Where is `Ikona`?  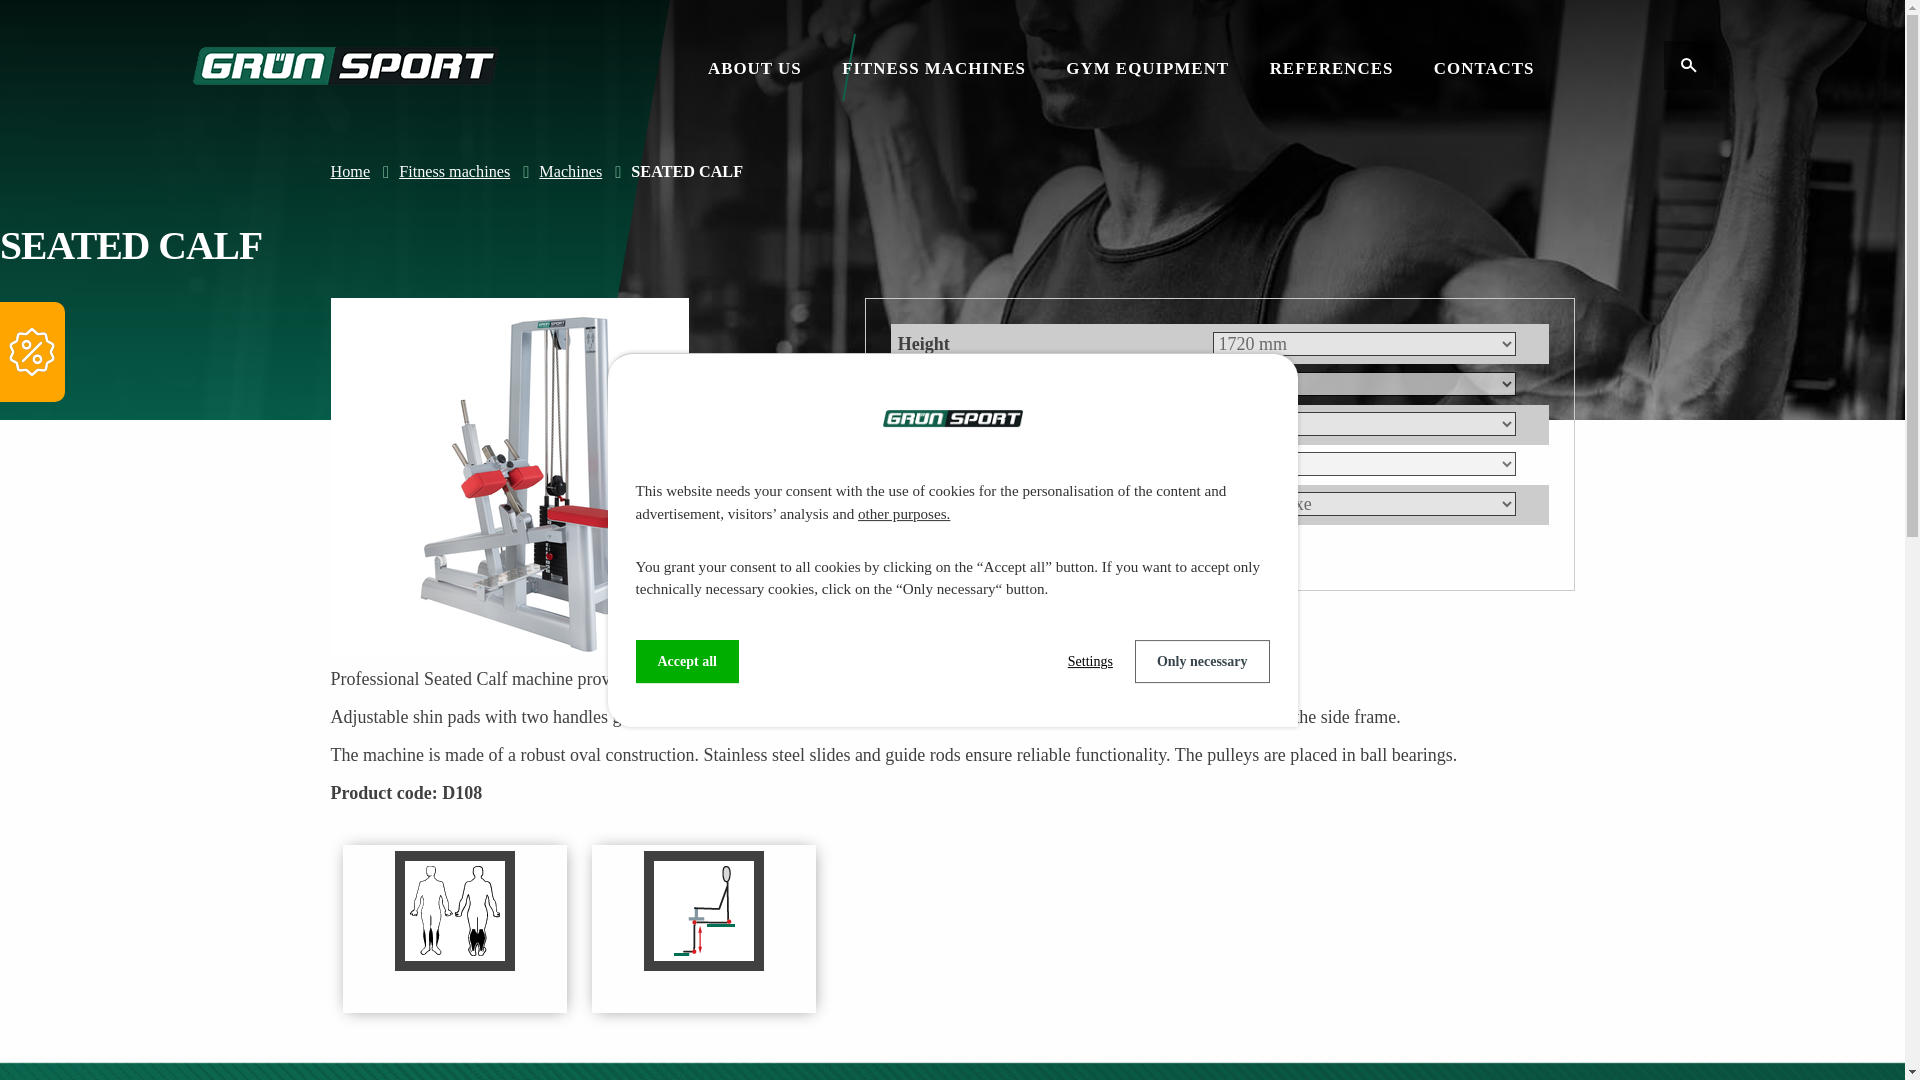 Ikona is located at coordinates (1688, 65).